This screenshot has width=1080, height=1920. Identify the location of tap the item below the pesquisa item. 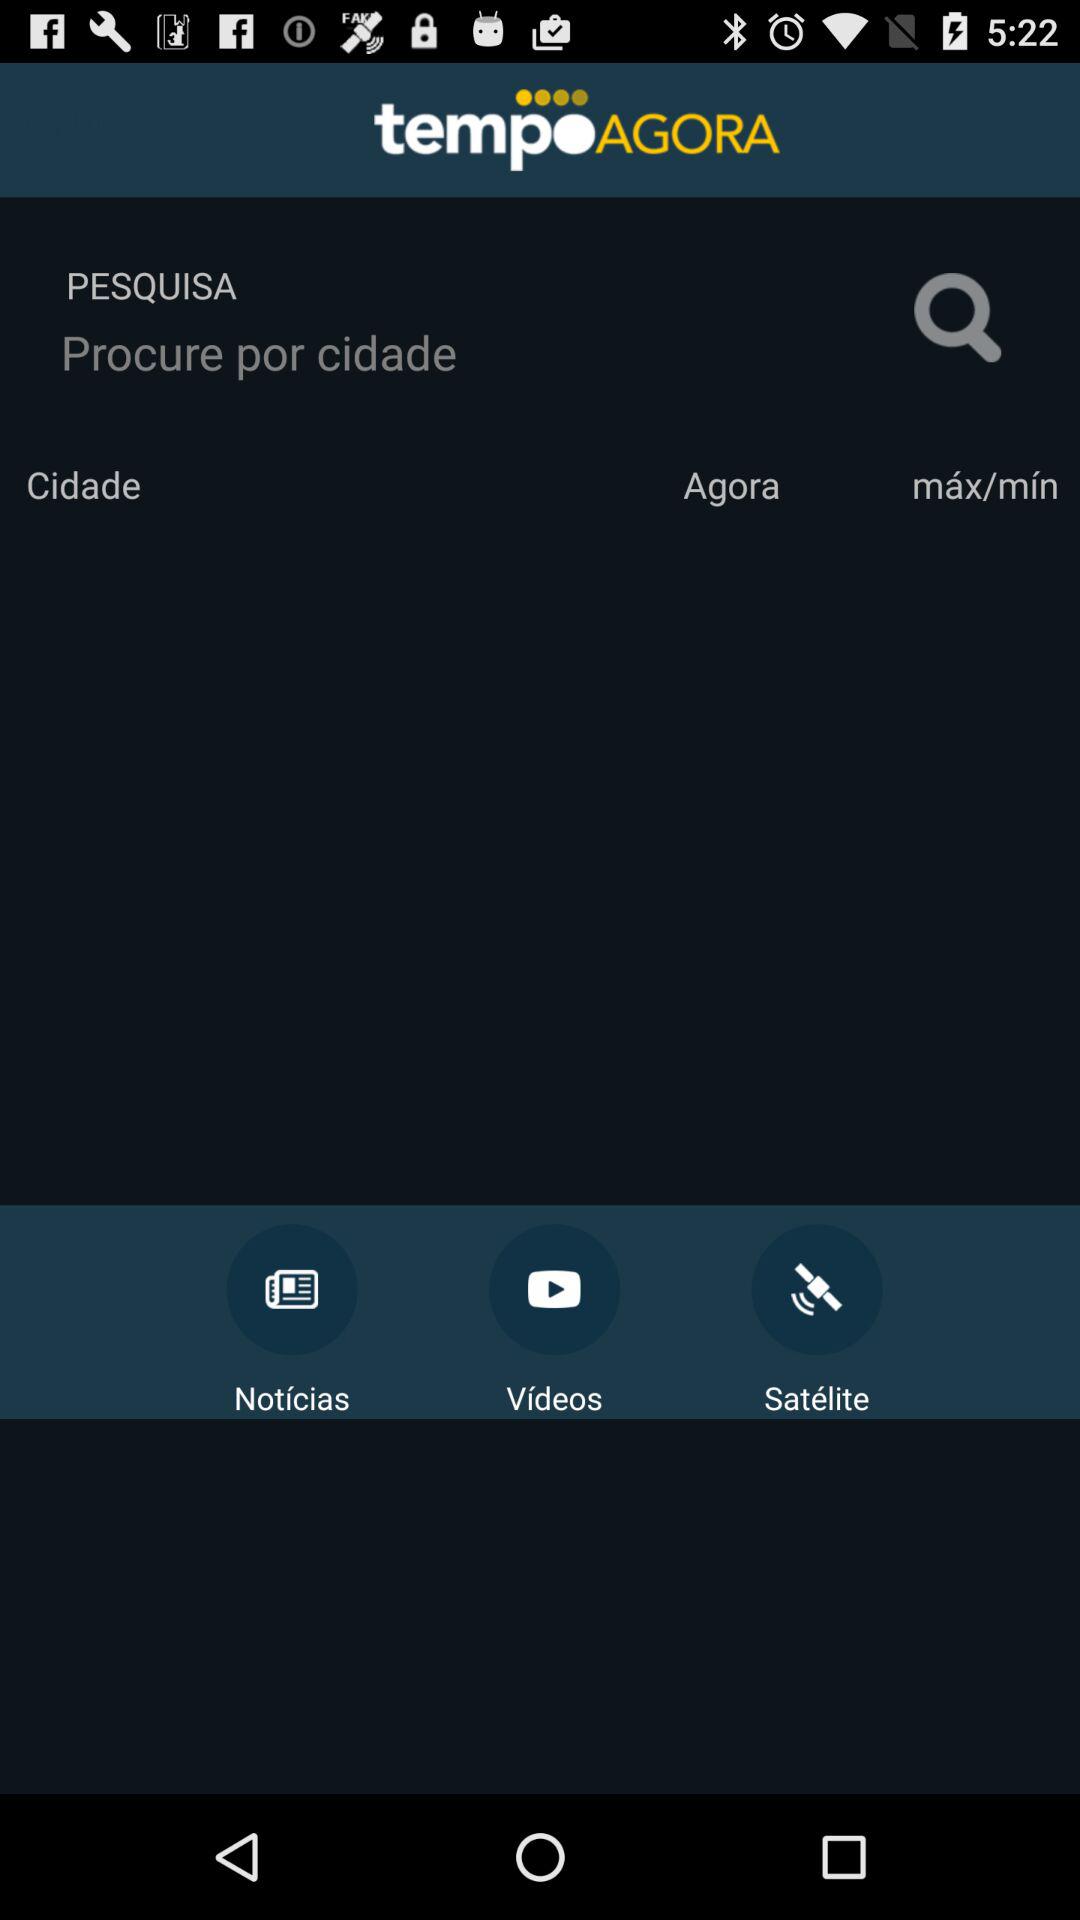
(487, 352).